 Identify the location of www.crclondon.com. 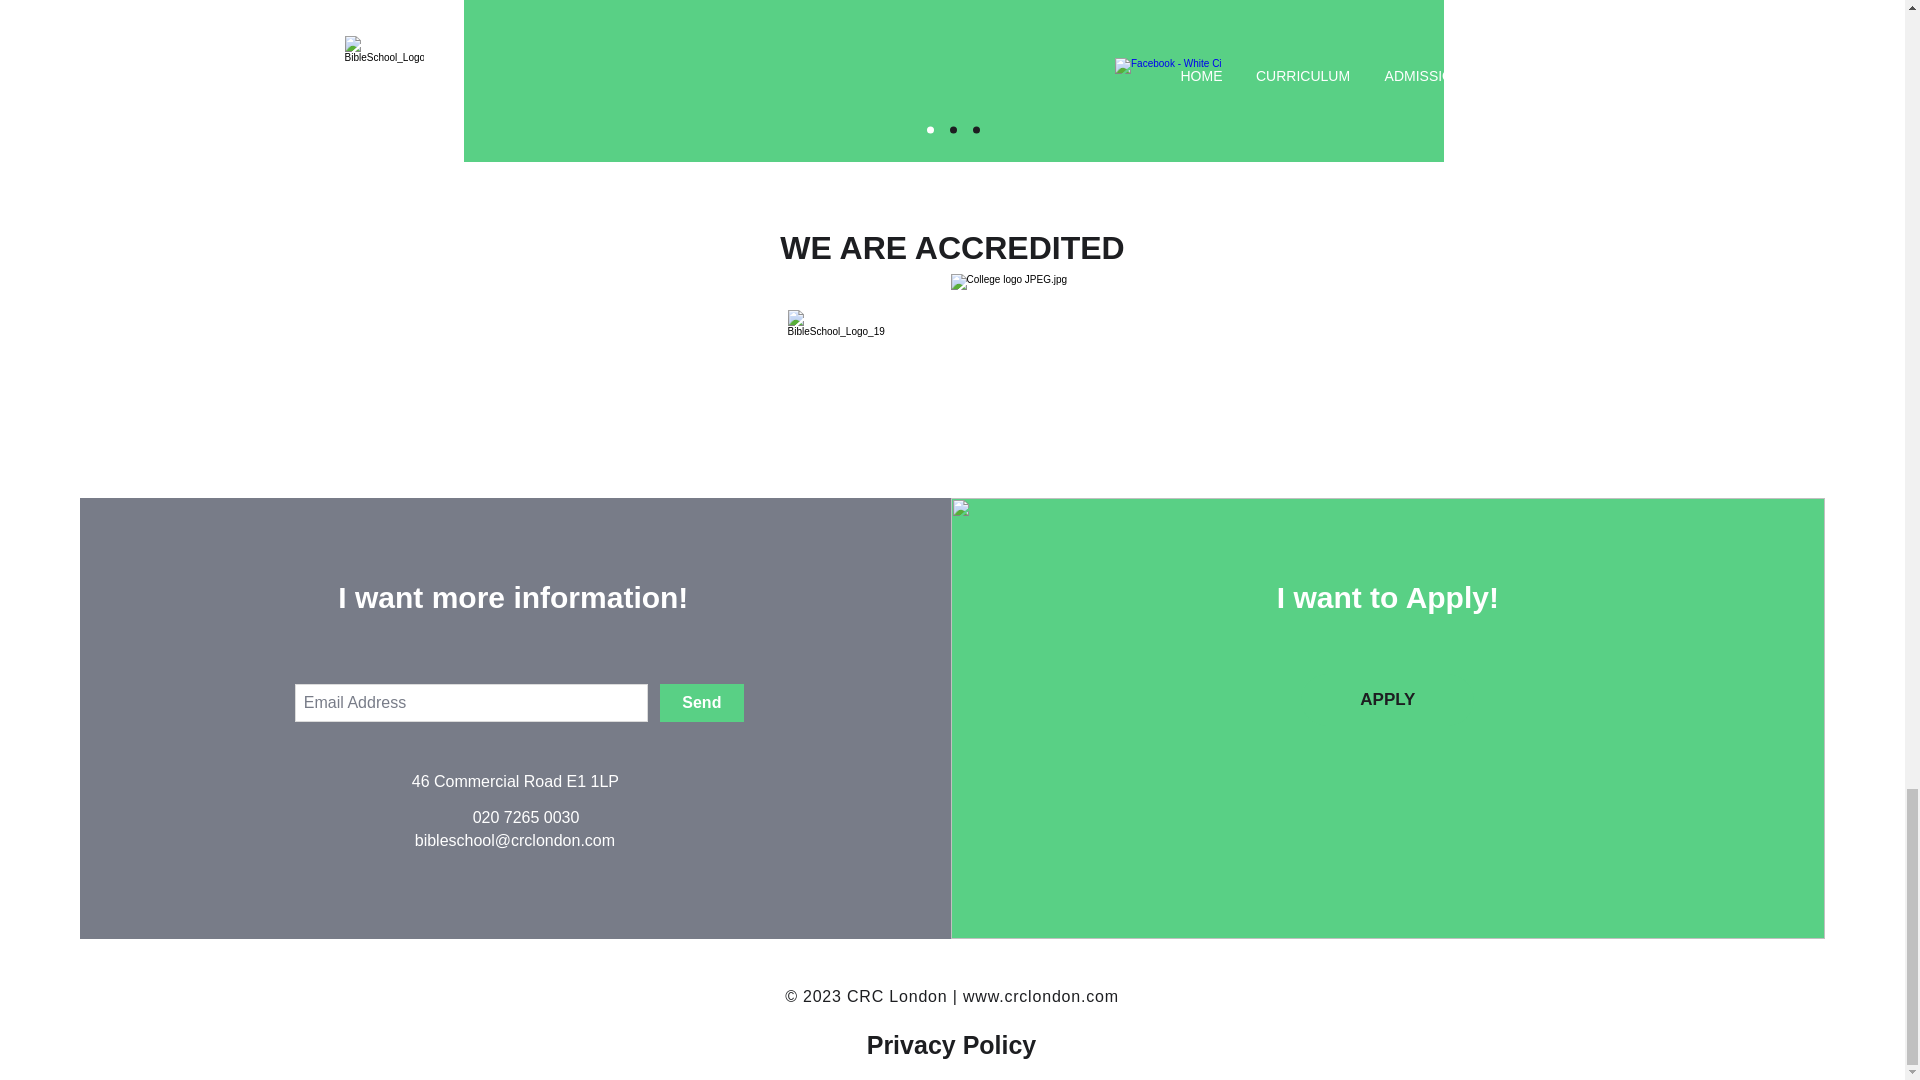
(1041, 996).